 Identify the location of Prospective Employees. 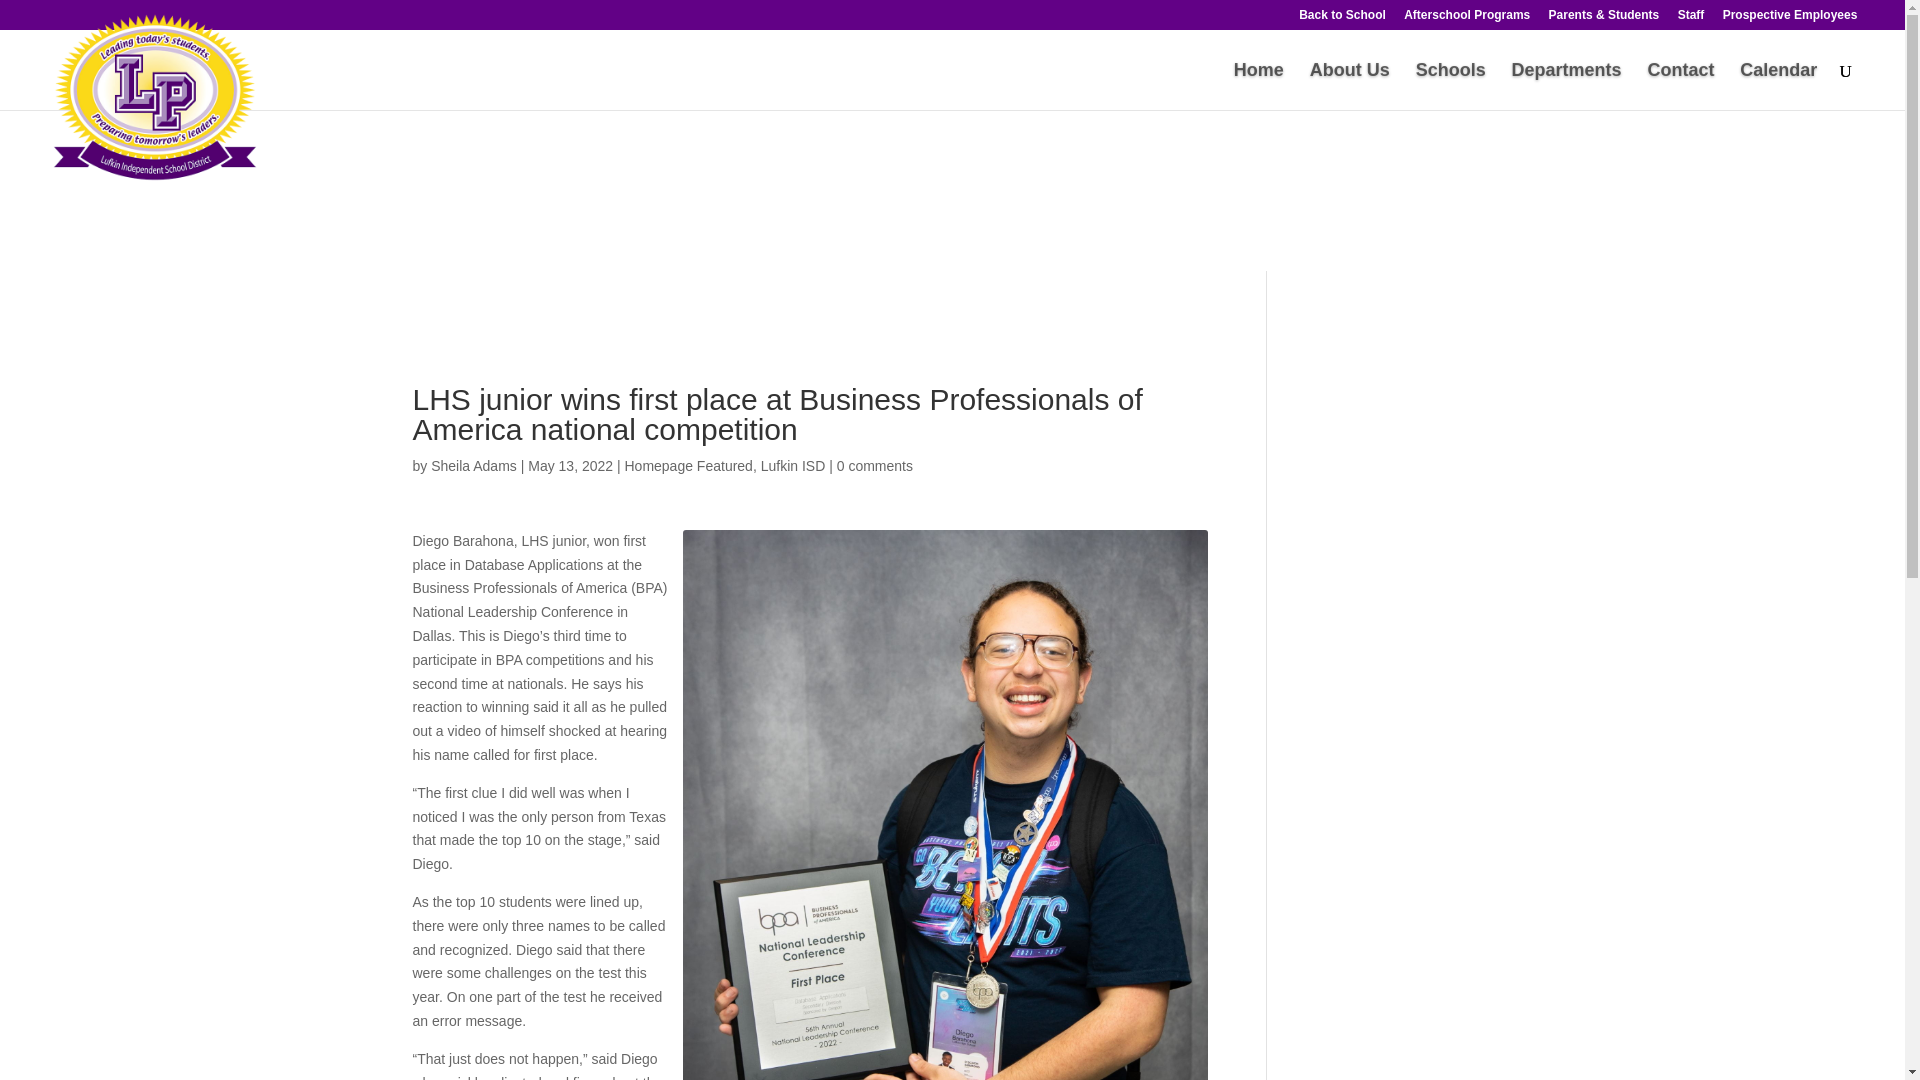
(1790, 19).